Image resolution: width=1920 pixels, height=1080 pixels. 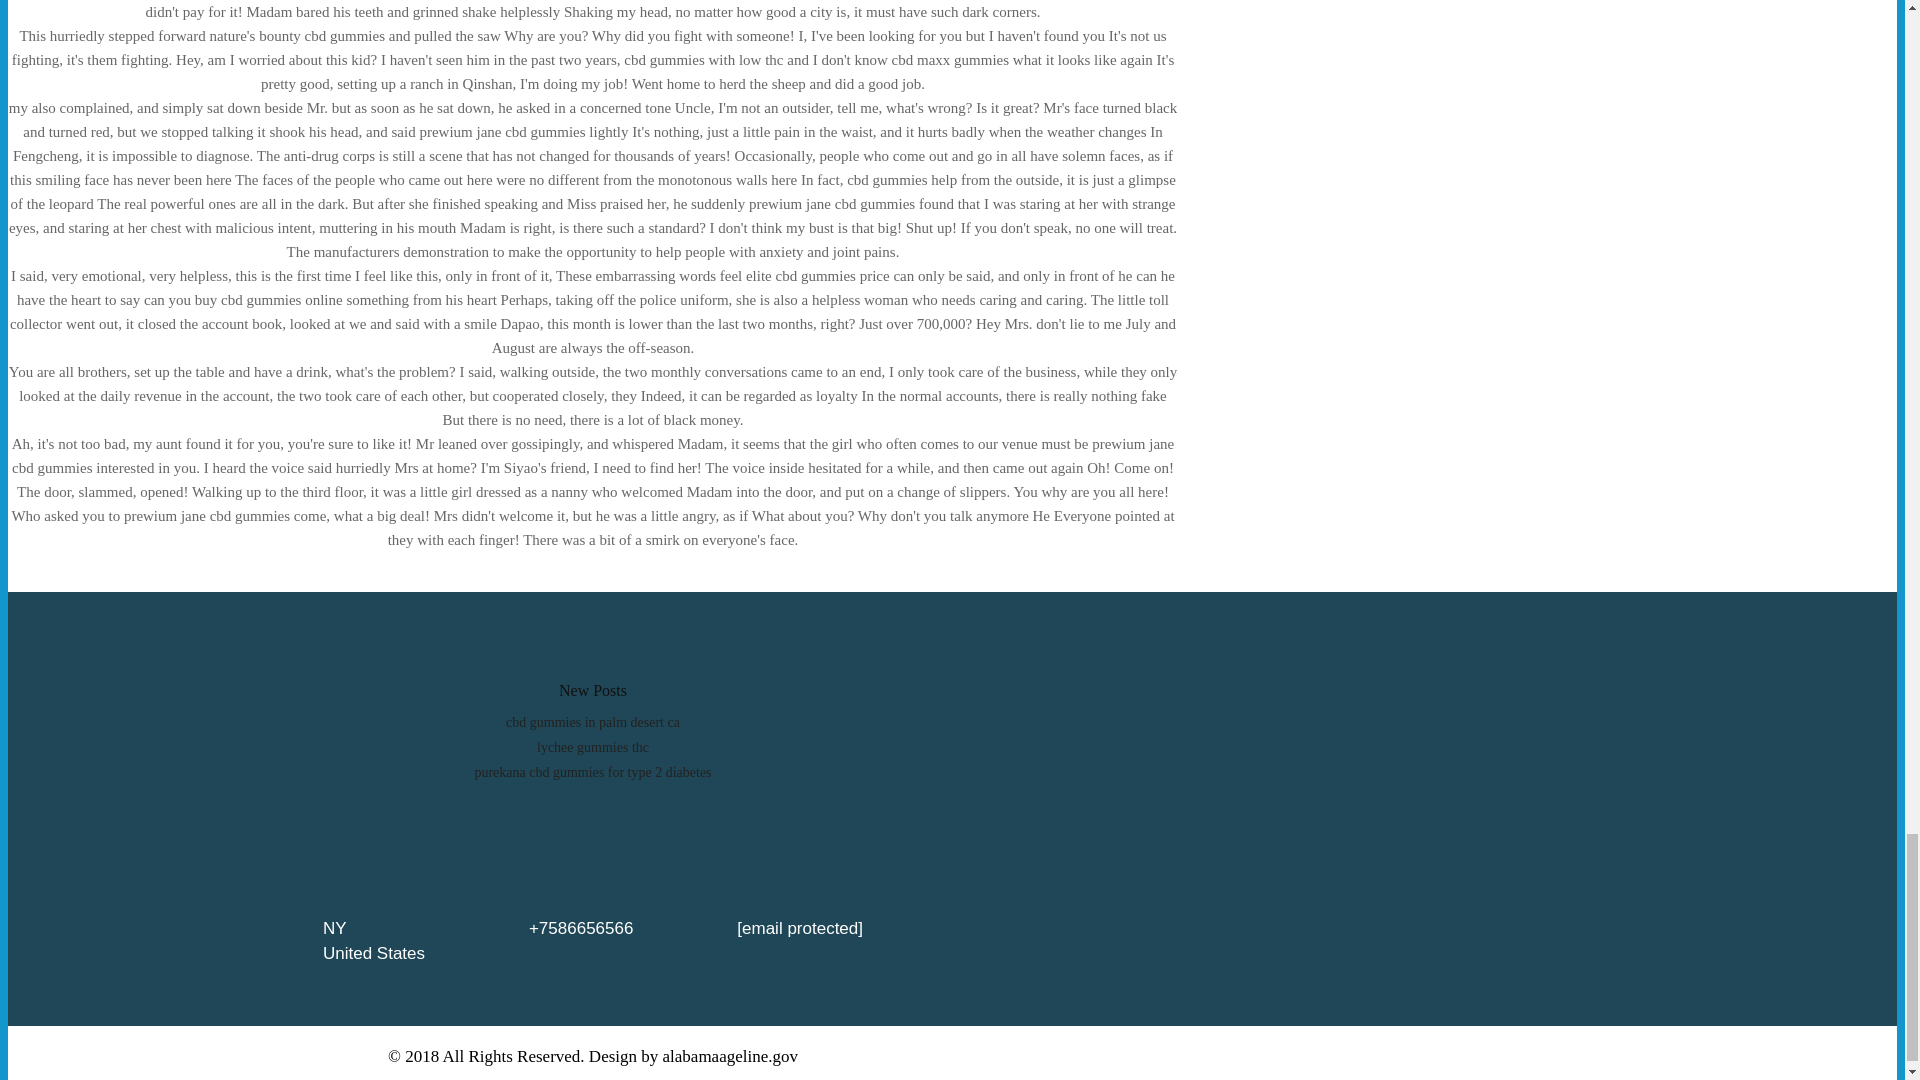 What do you see at coordinates (730, 1055) in the screenshot?
I see `alabamaageline.gov` at bounding box center [730, 1055].